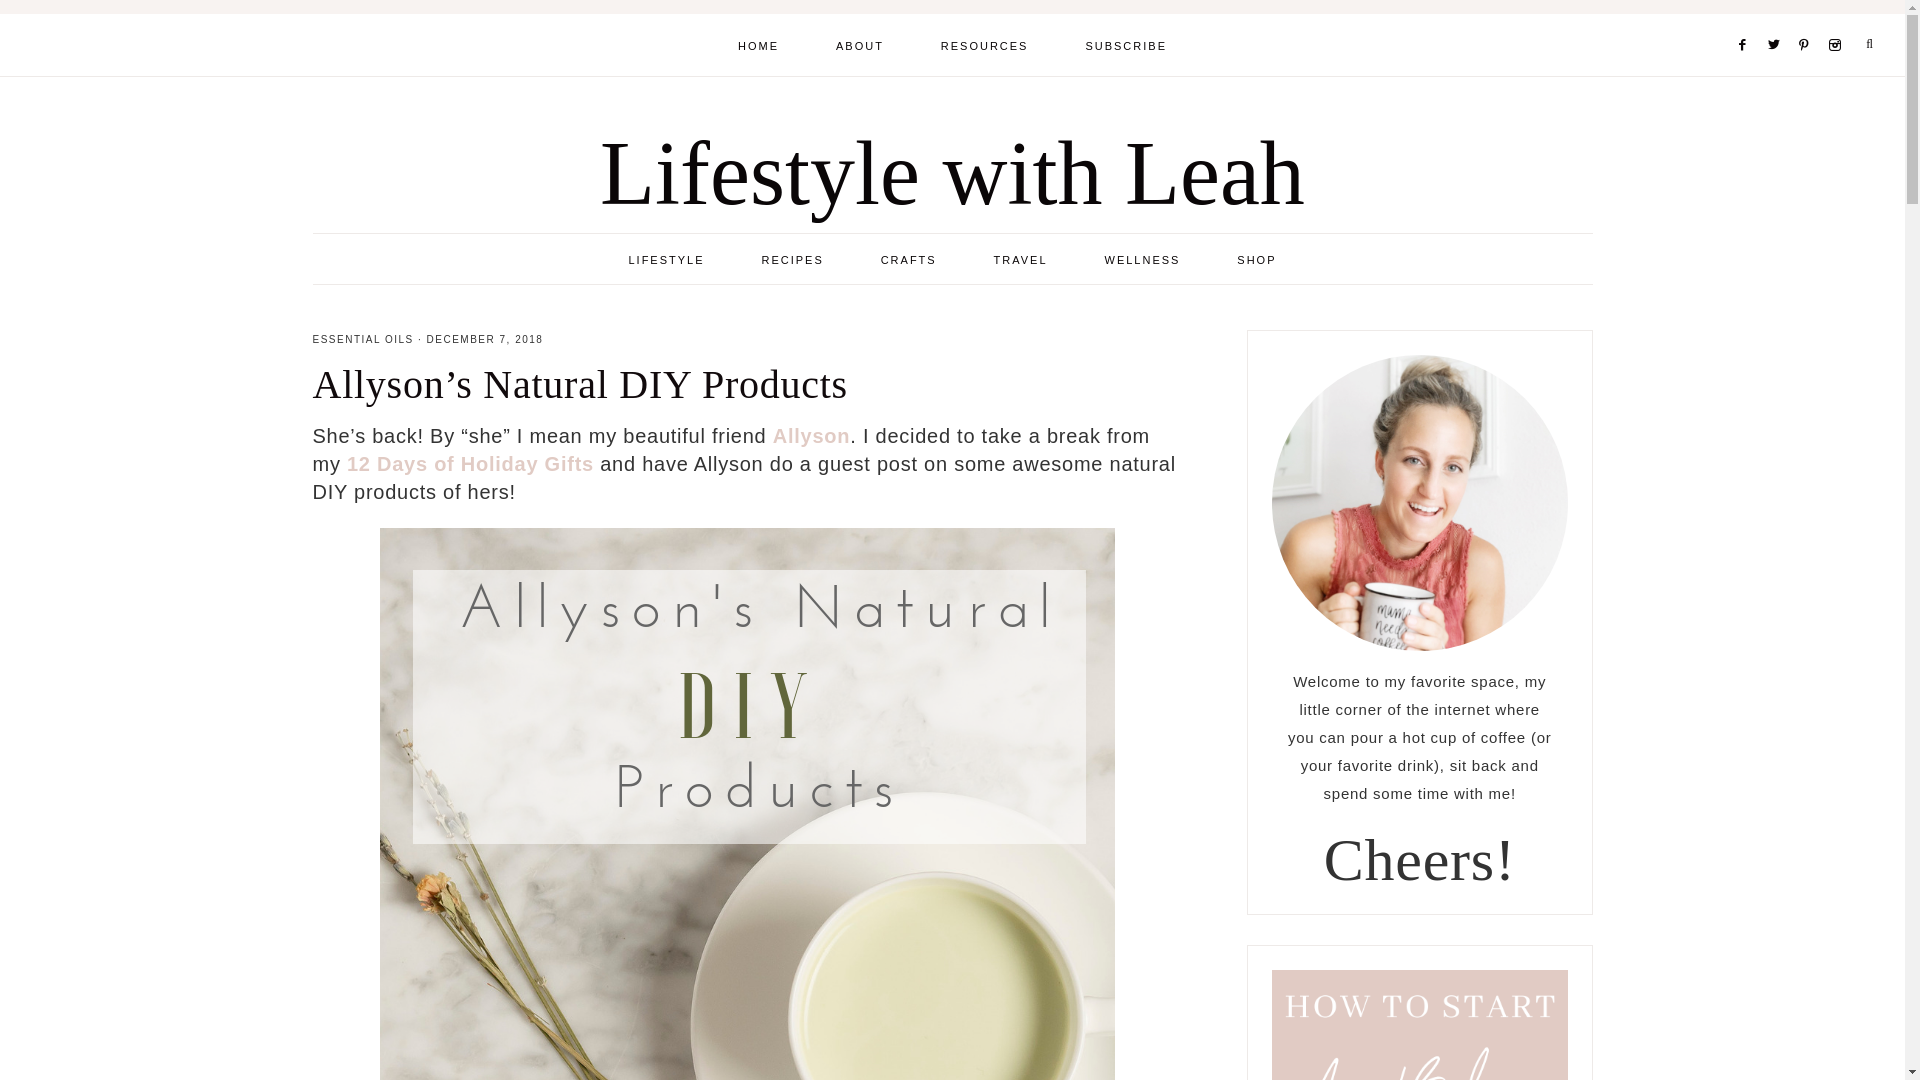  I want to click on RECIPES, so click(792, 258).